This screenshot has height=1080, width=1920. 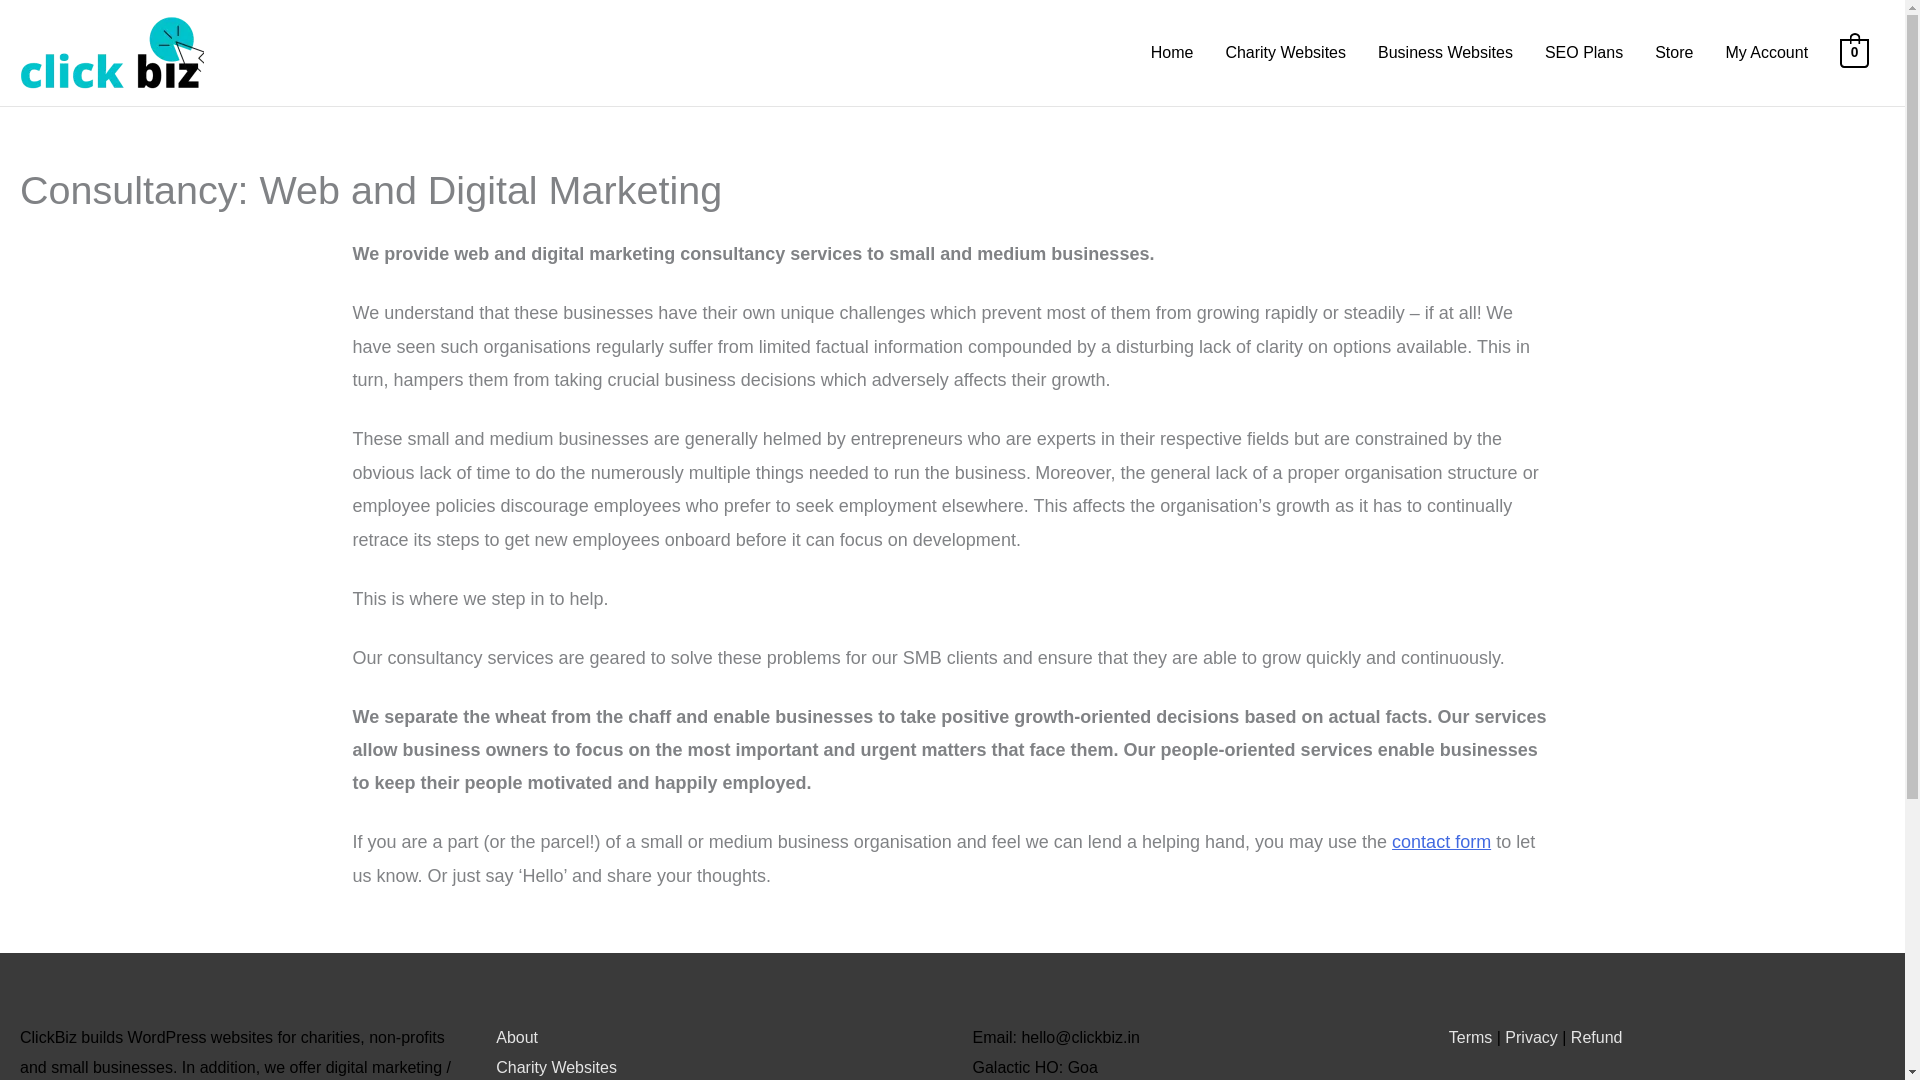 I want to click on Refund, so click(x=1596, y=1038).